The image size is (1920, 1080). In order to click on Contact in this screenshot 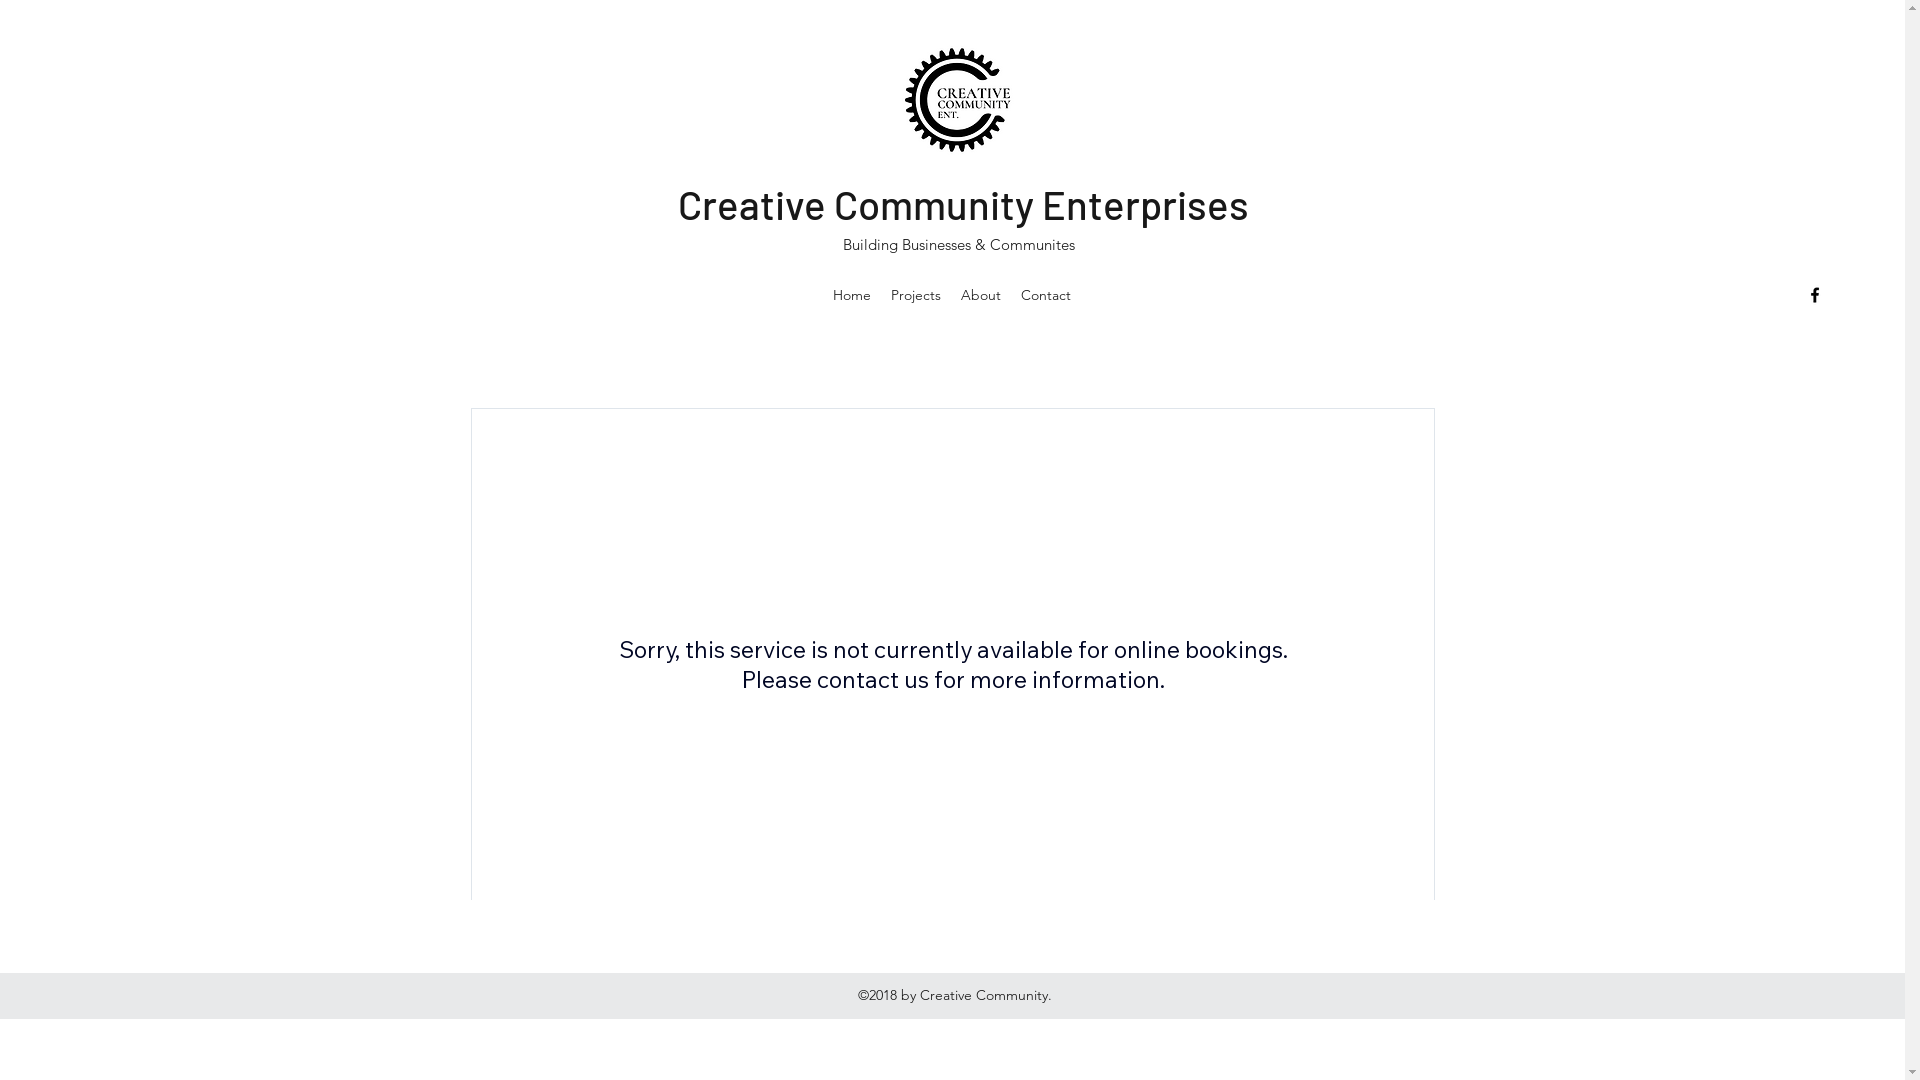, I will do `click(1046, 295)`.